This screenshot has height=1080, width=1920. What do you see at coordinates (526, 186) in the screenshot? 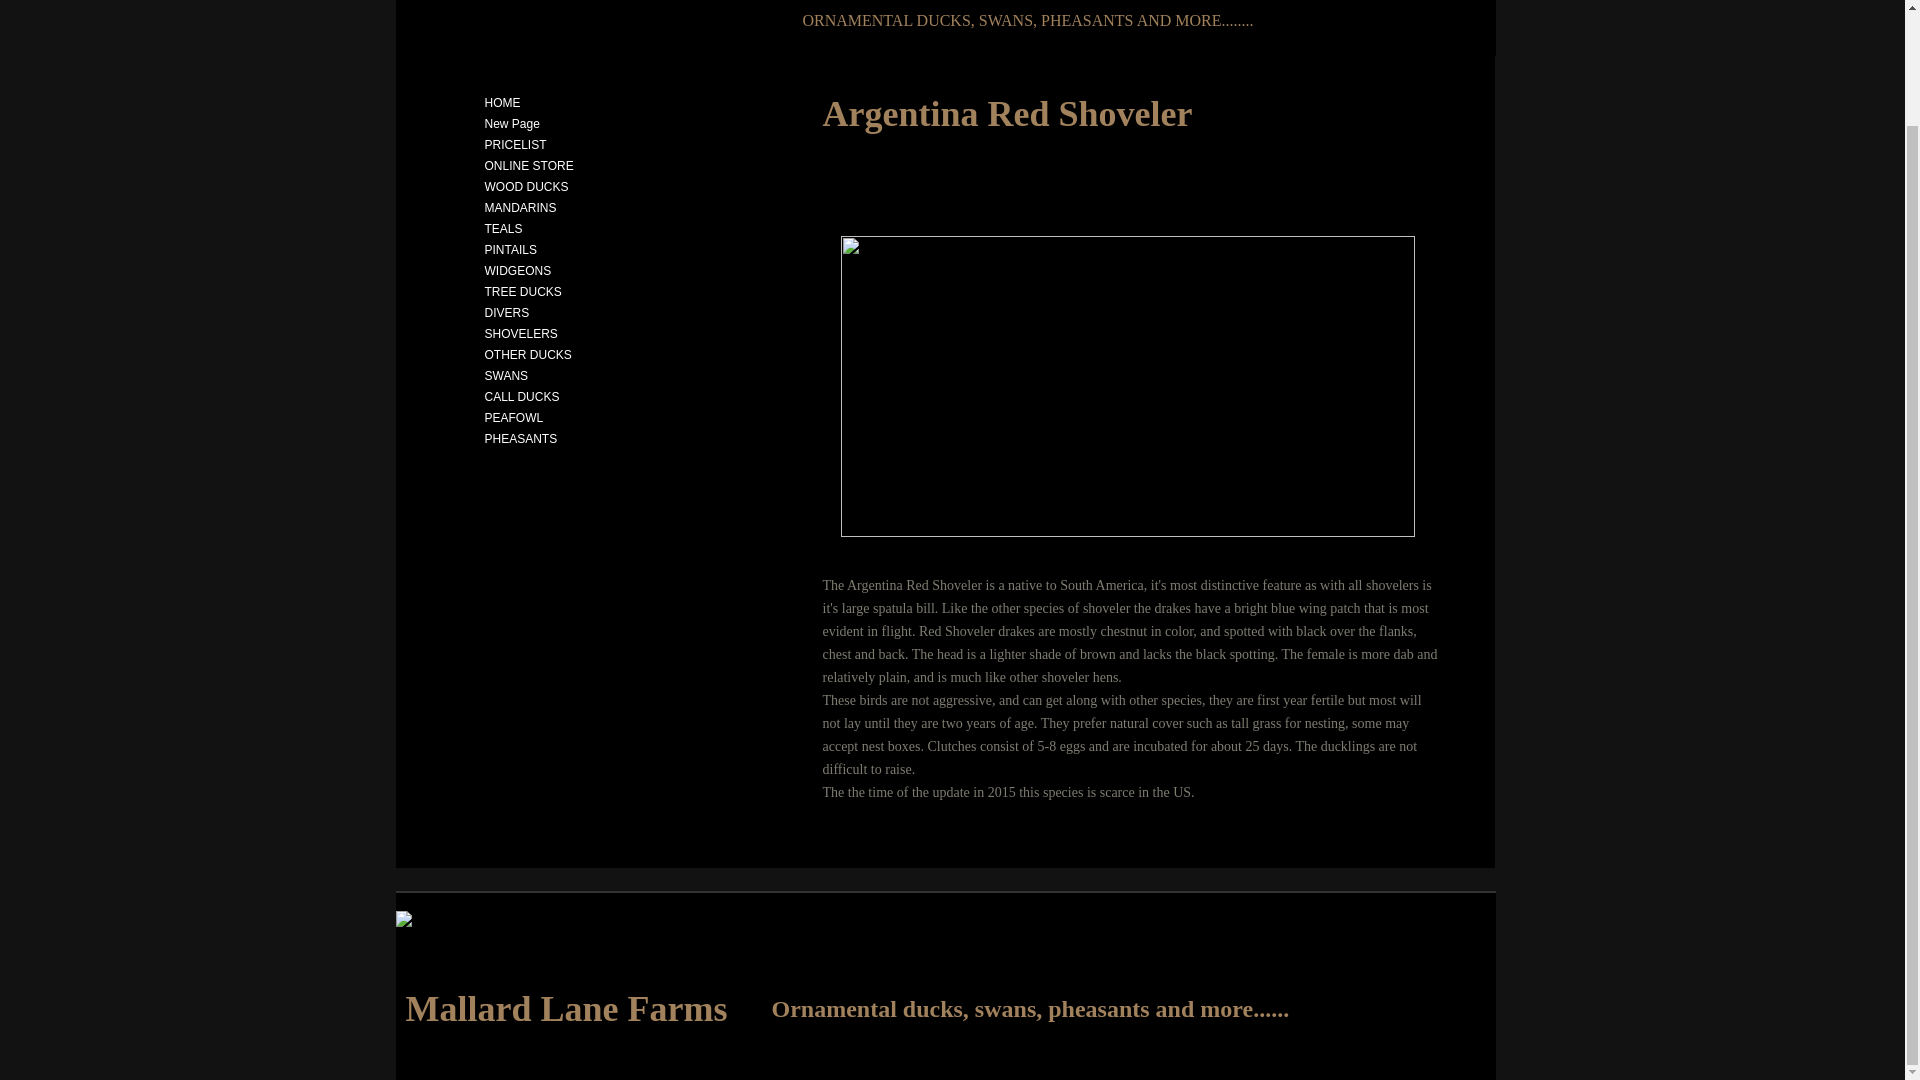
I see `WOOD DUCKS` at bounding box center [526, 186].